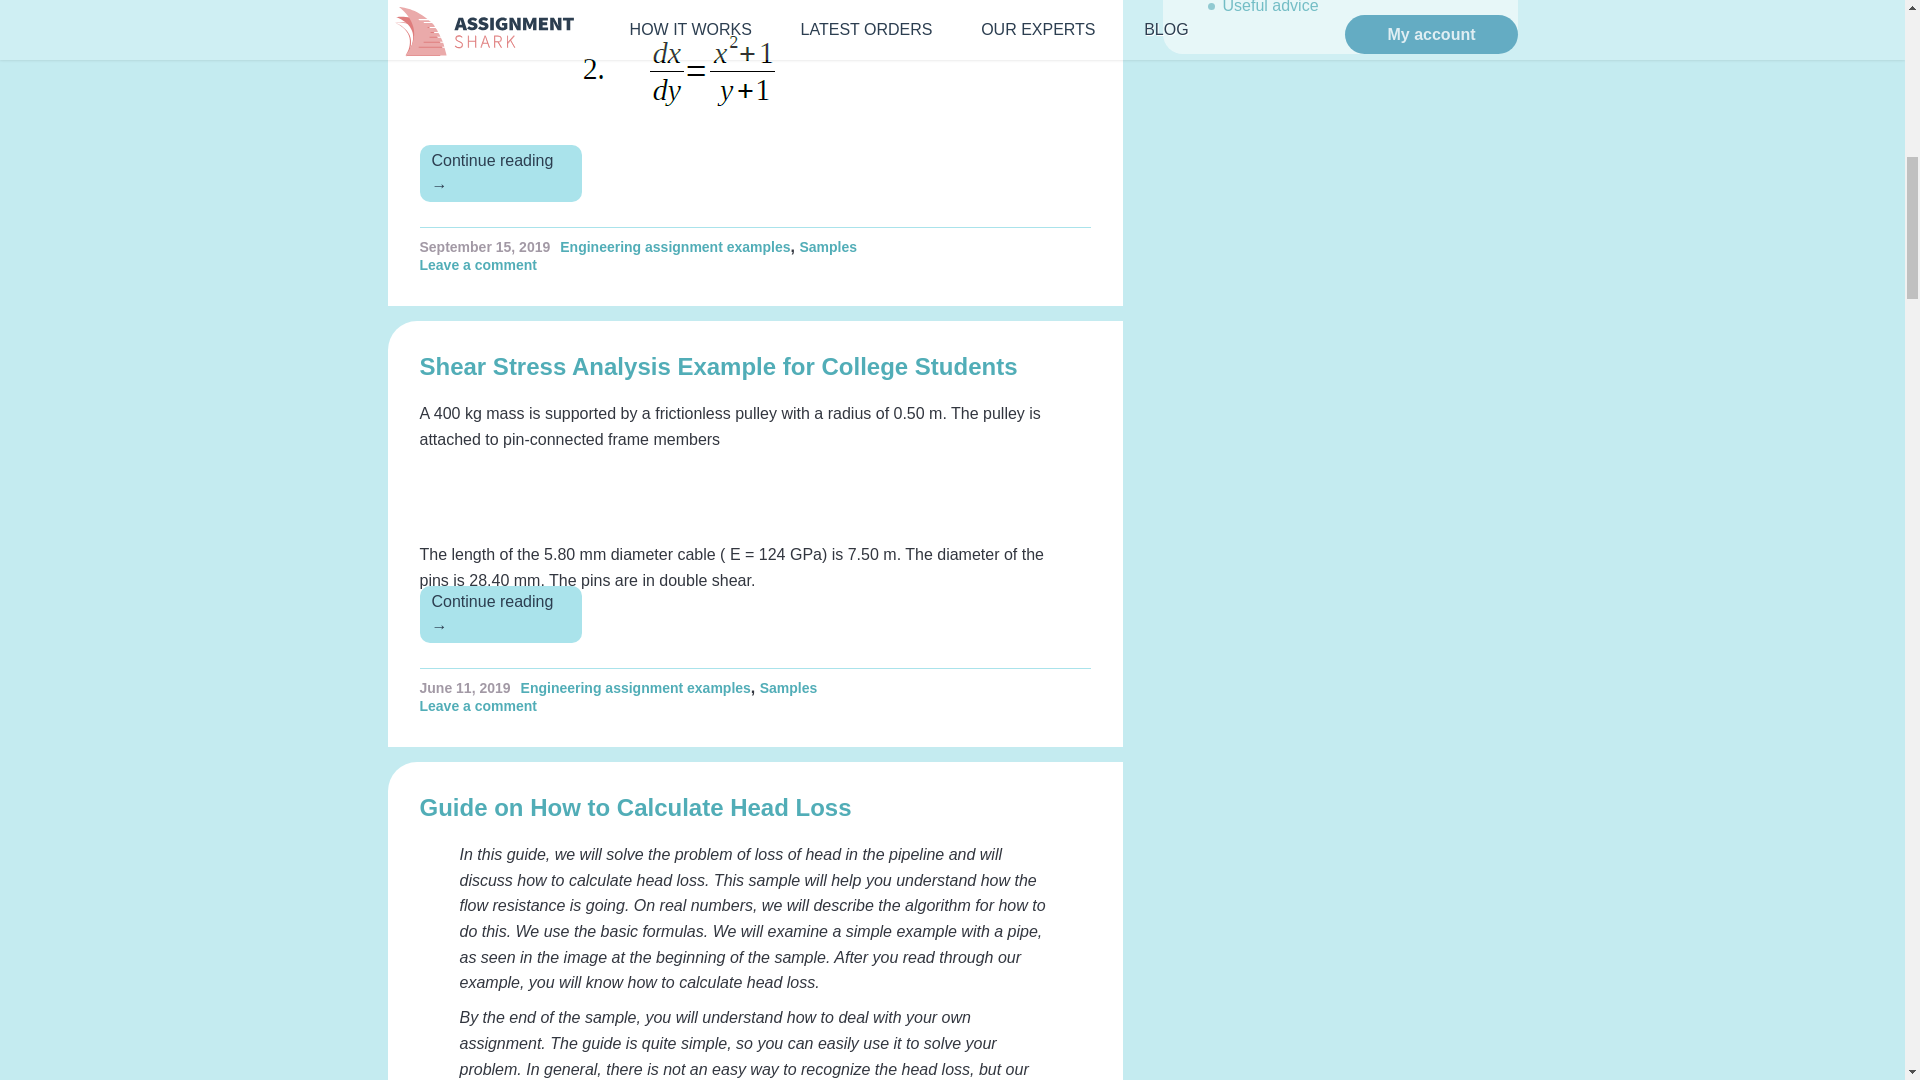  What do you see at coordinates (718, 366) in the screenshot?
I see `Shear Stress Analysis Example for College Students` at bounding box center [718, 366].